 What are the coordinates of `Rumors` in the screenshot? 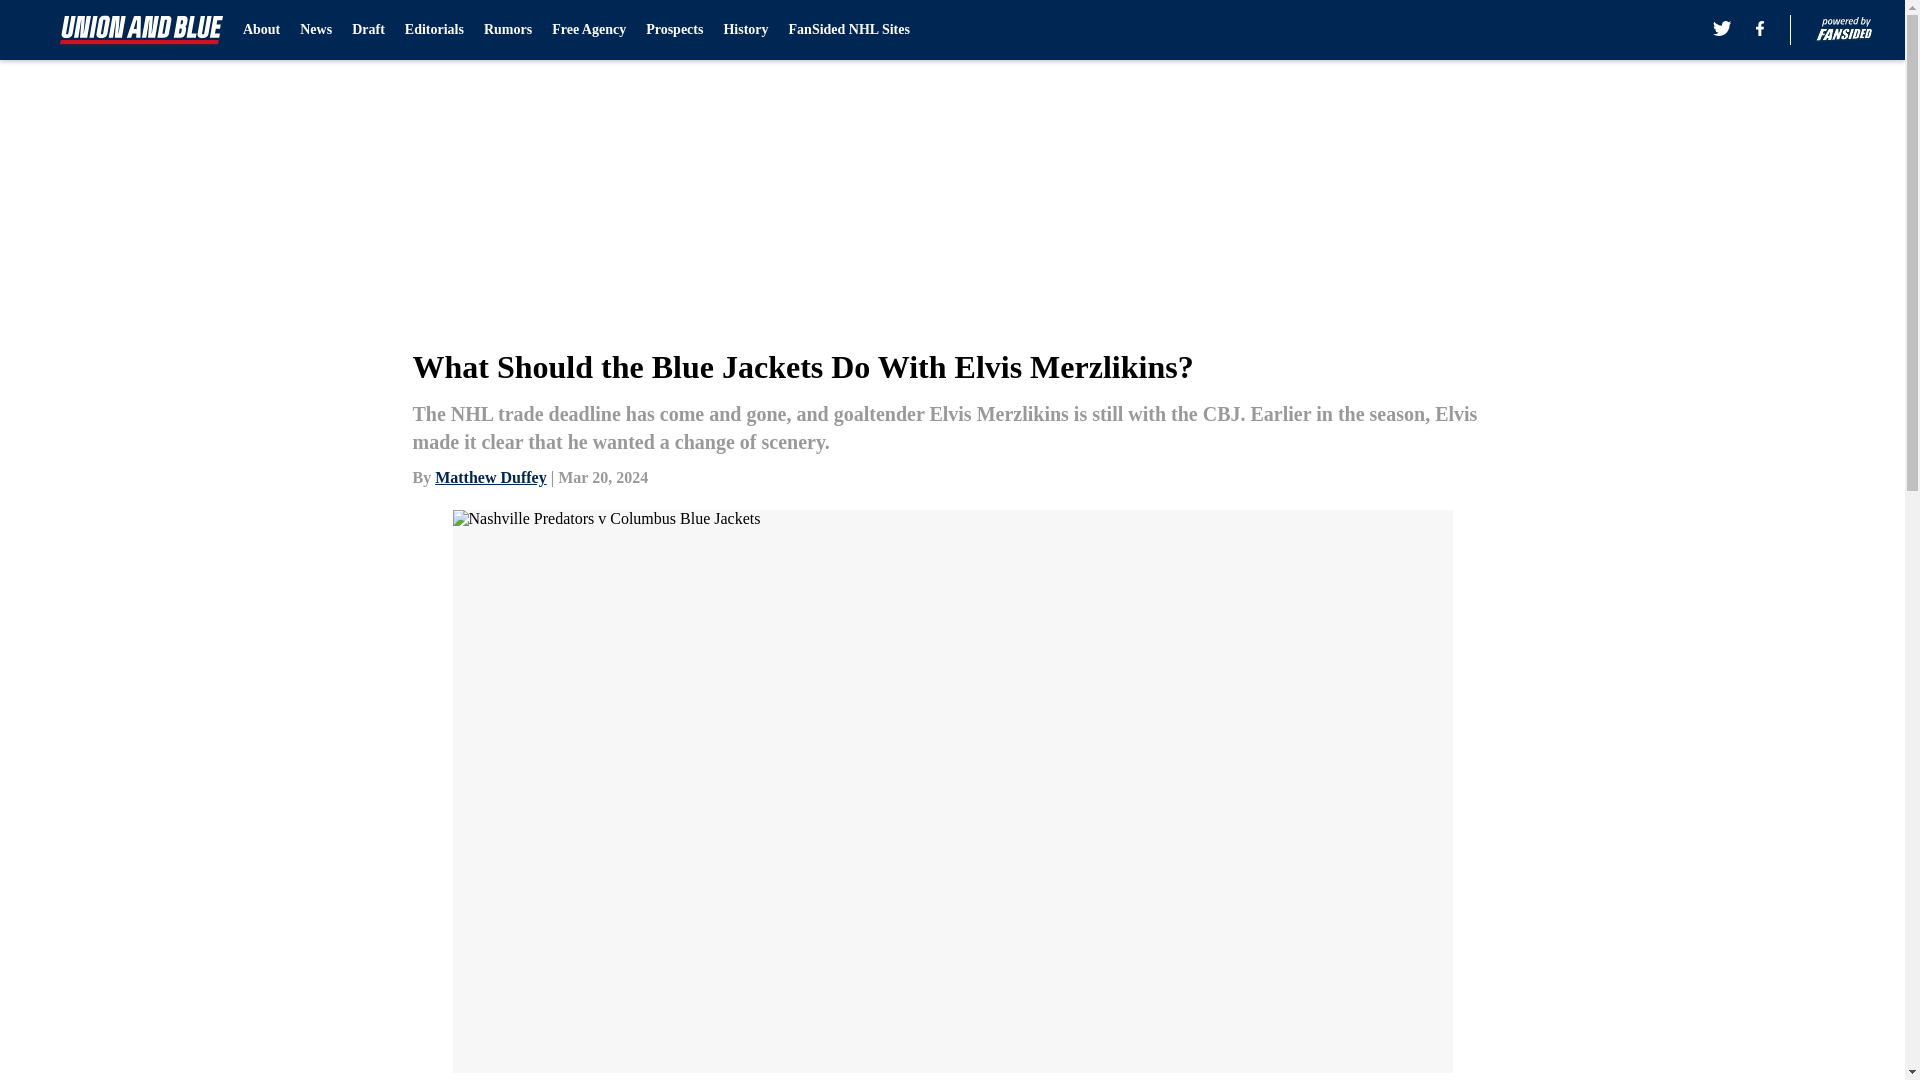 It's located at (507, 30).